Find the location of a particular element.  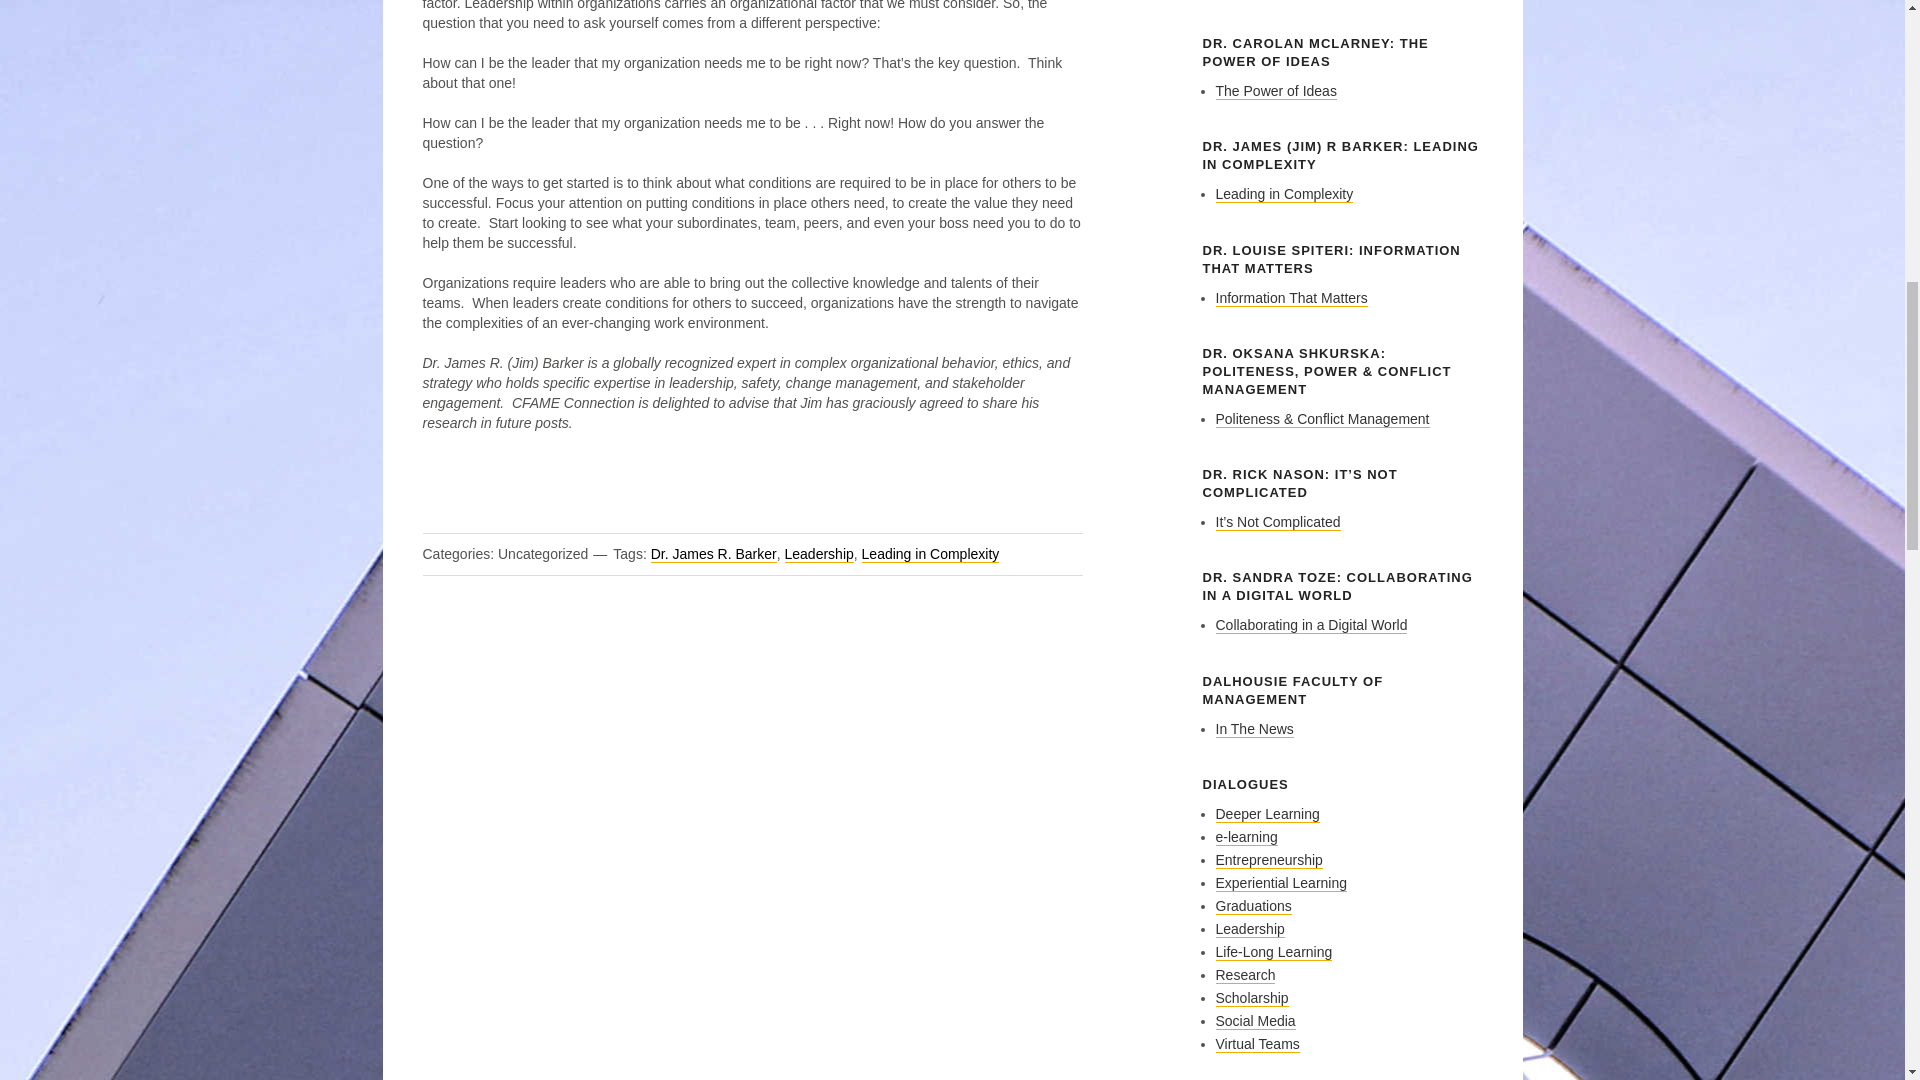

Leadership is located at coordinates (818, 554).